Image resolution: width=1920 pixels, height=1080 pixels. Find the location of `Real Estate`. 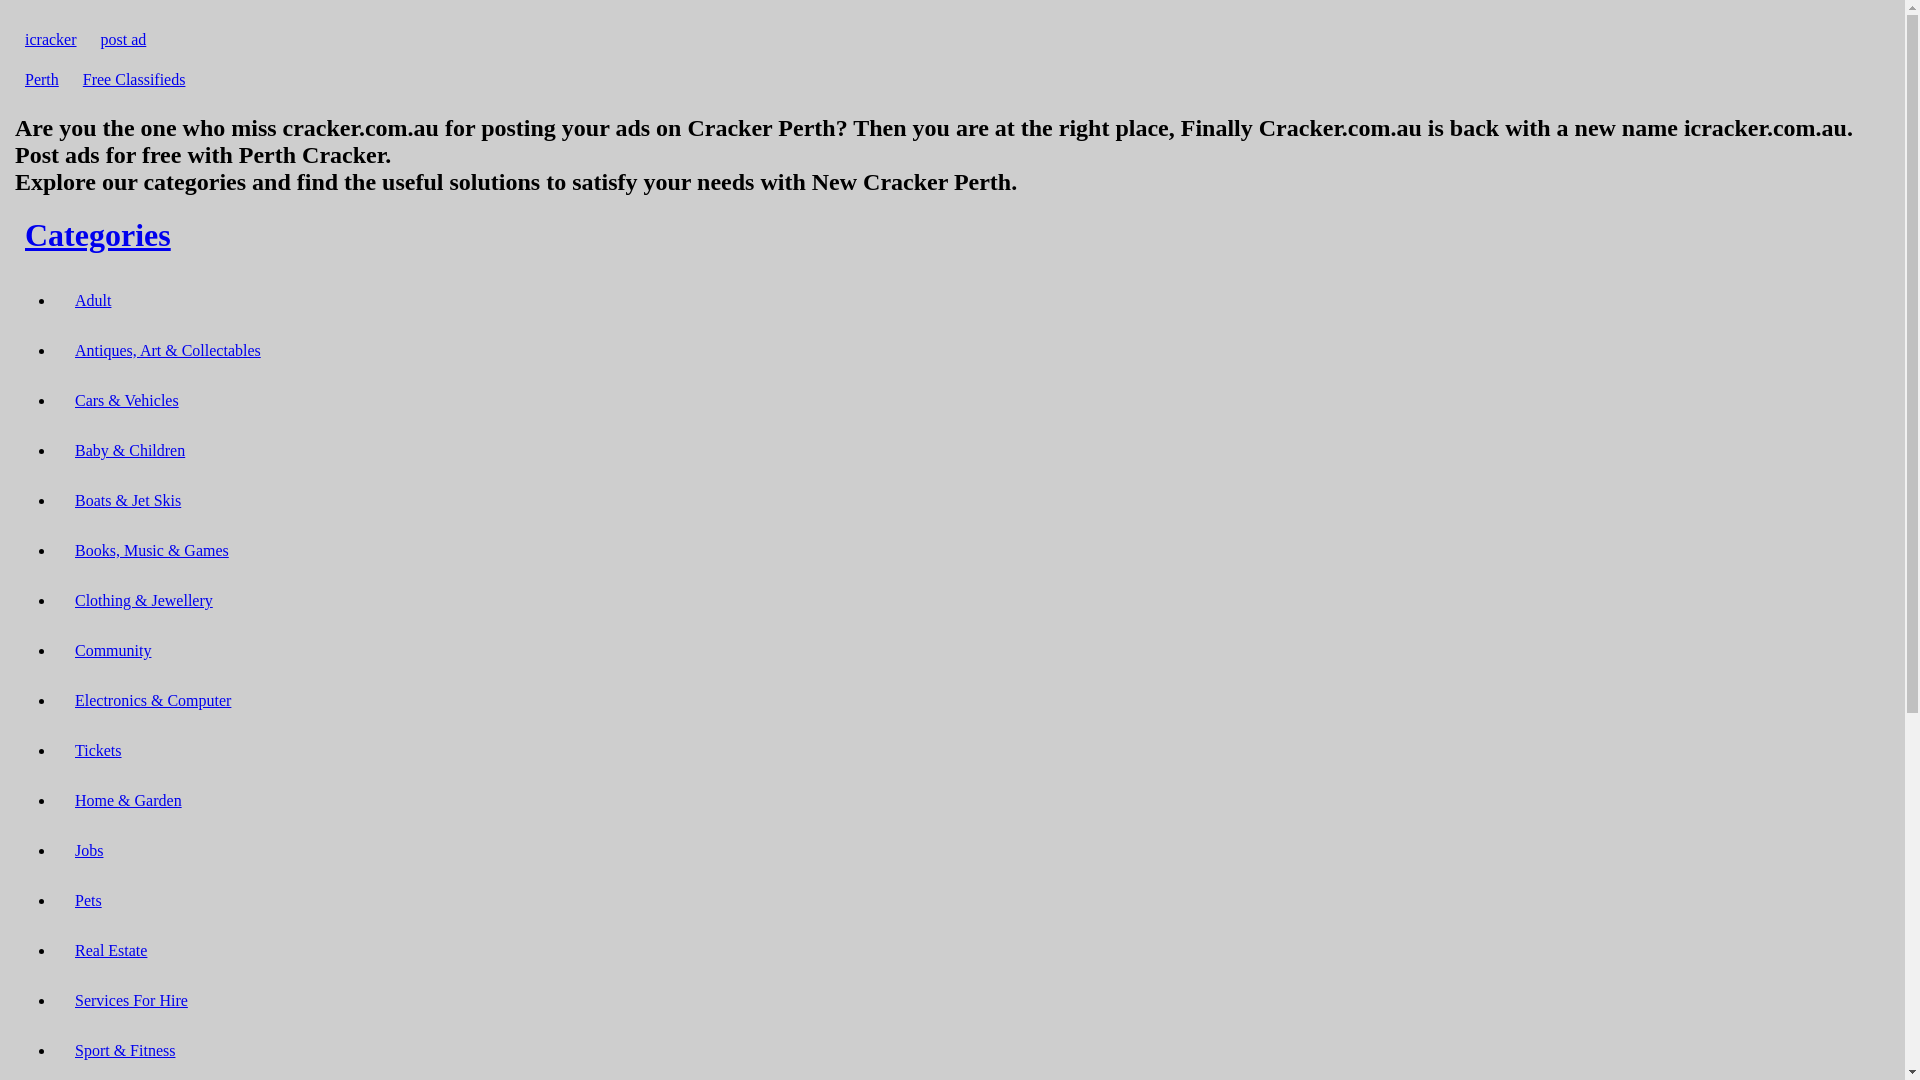

Real Estate is located at coordinates (111, 950).